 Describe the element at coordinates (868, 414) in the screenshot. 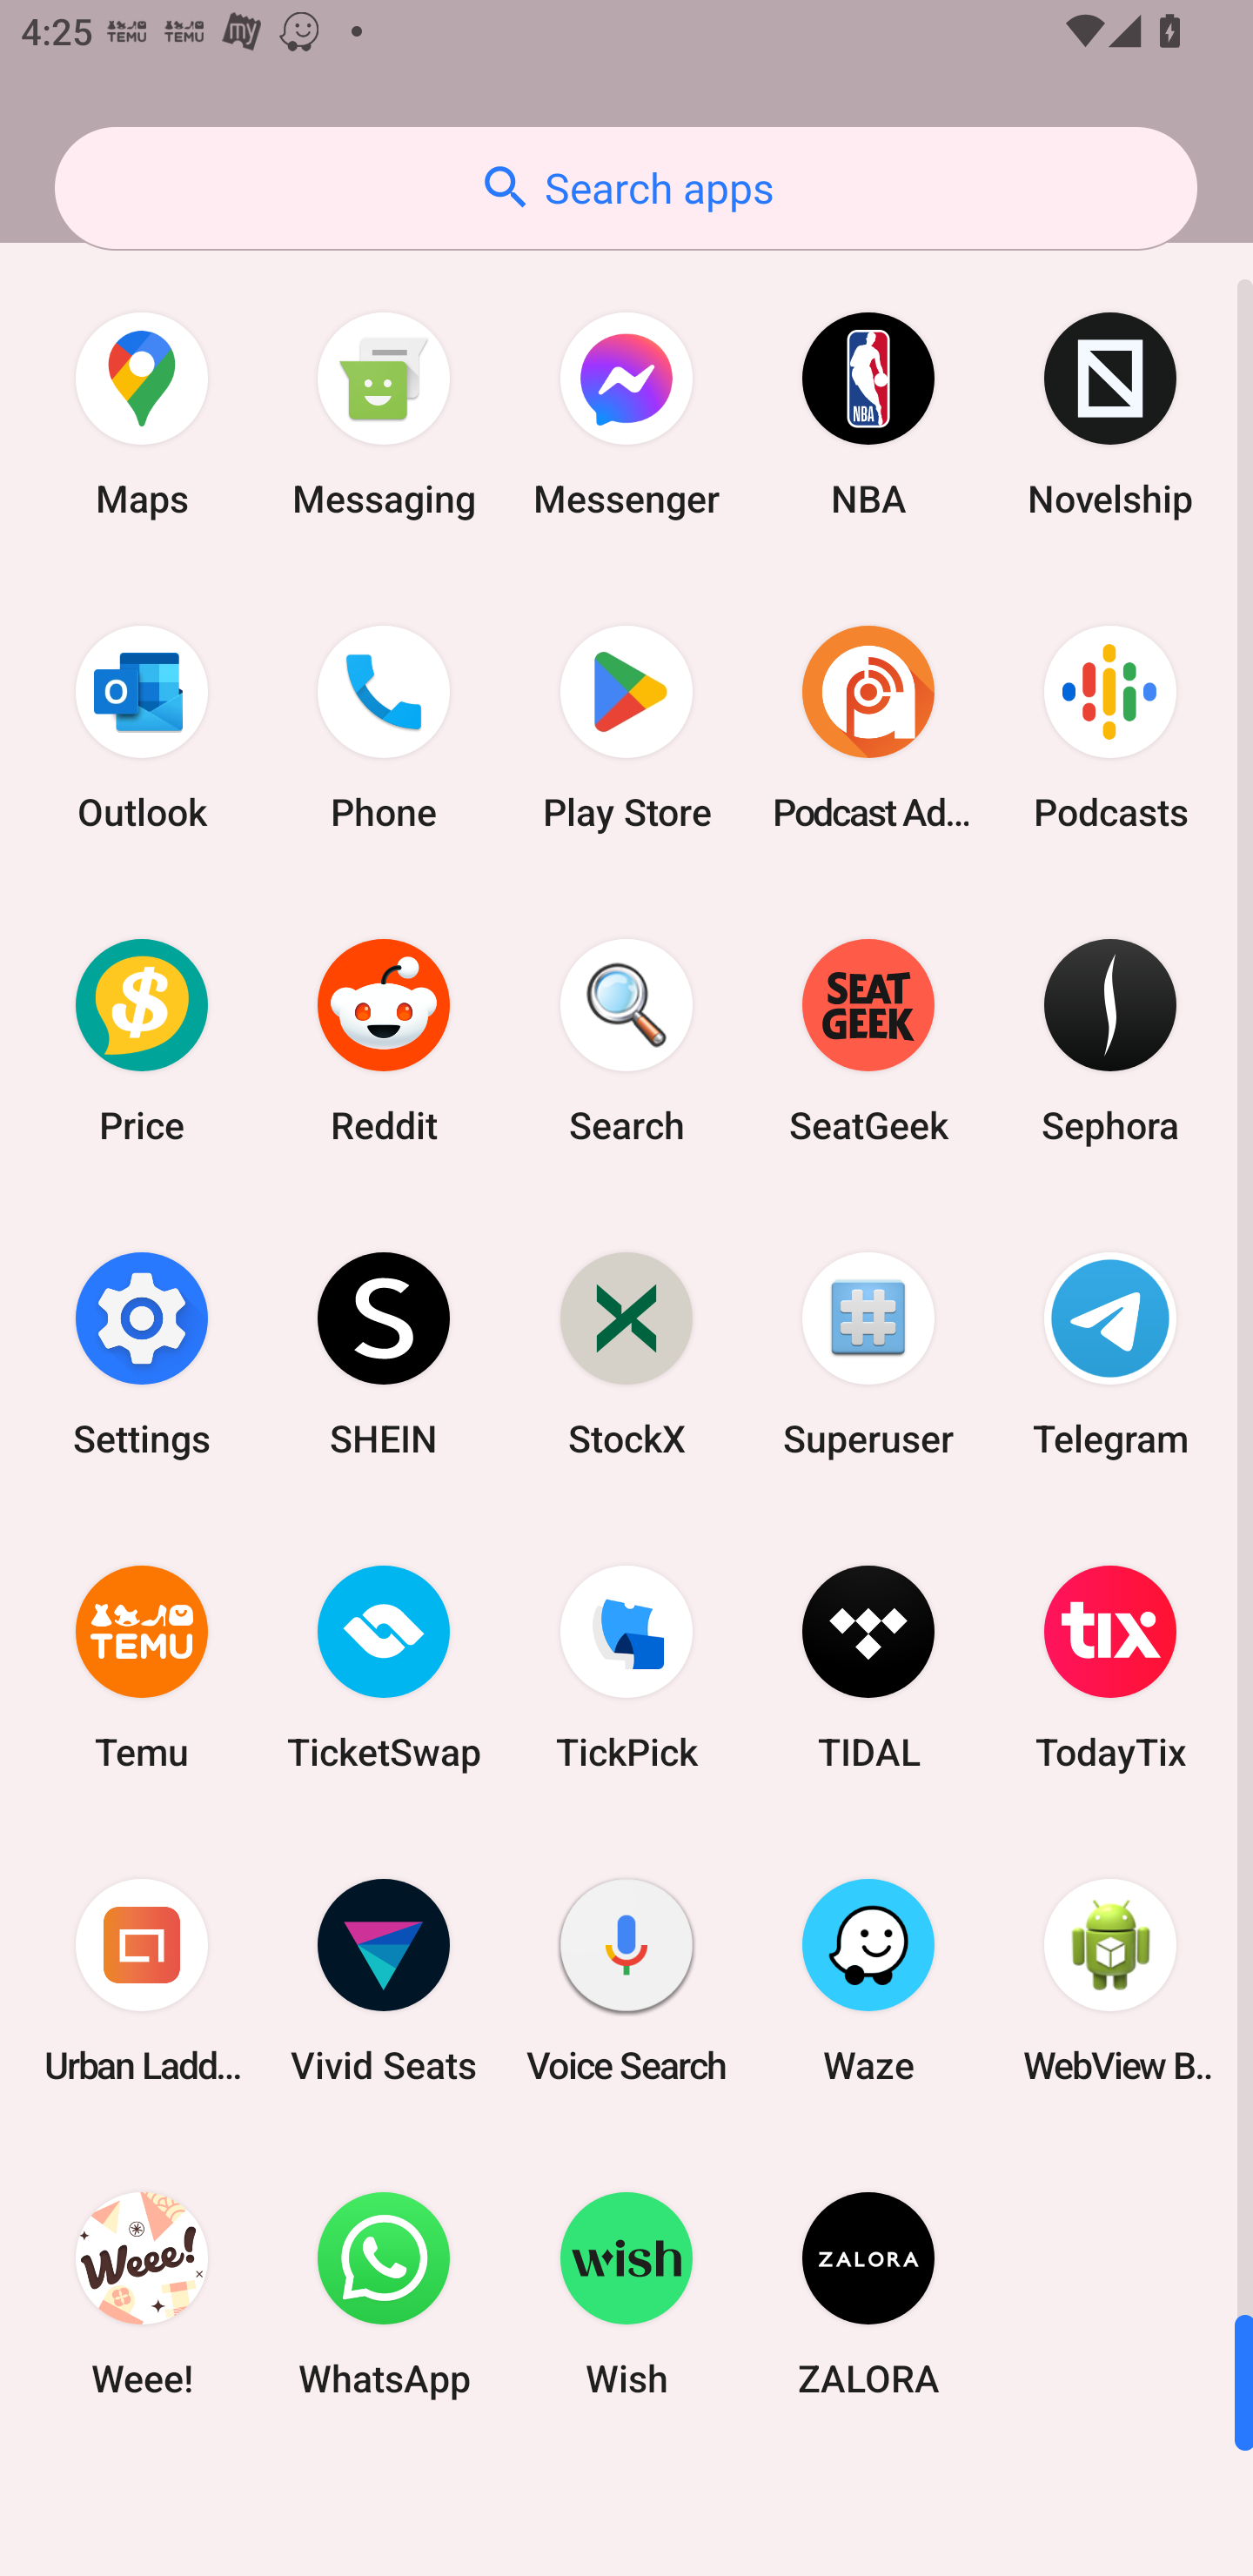

I see `NBA` at that location.